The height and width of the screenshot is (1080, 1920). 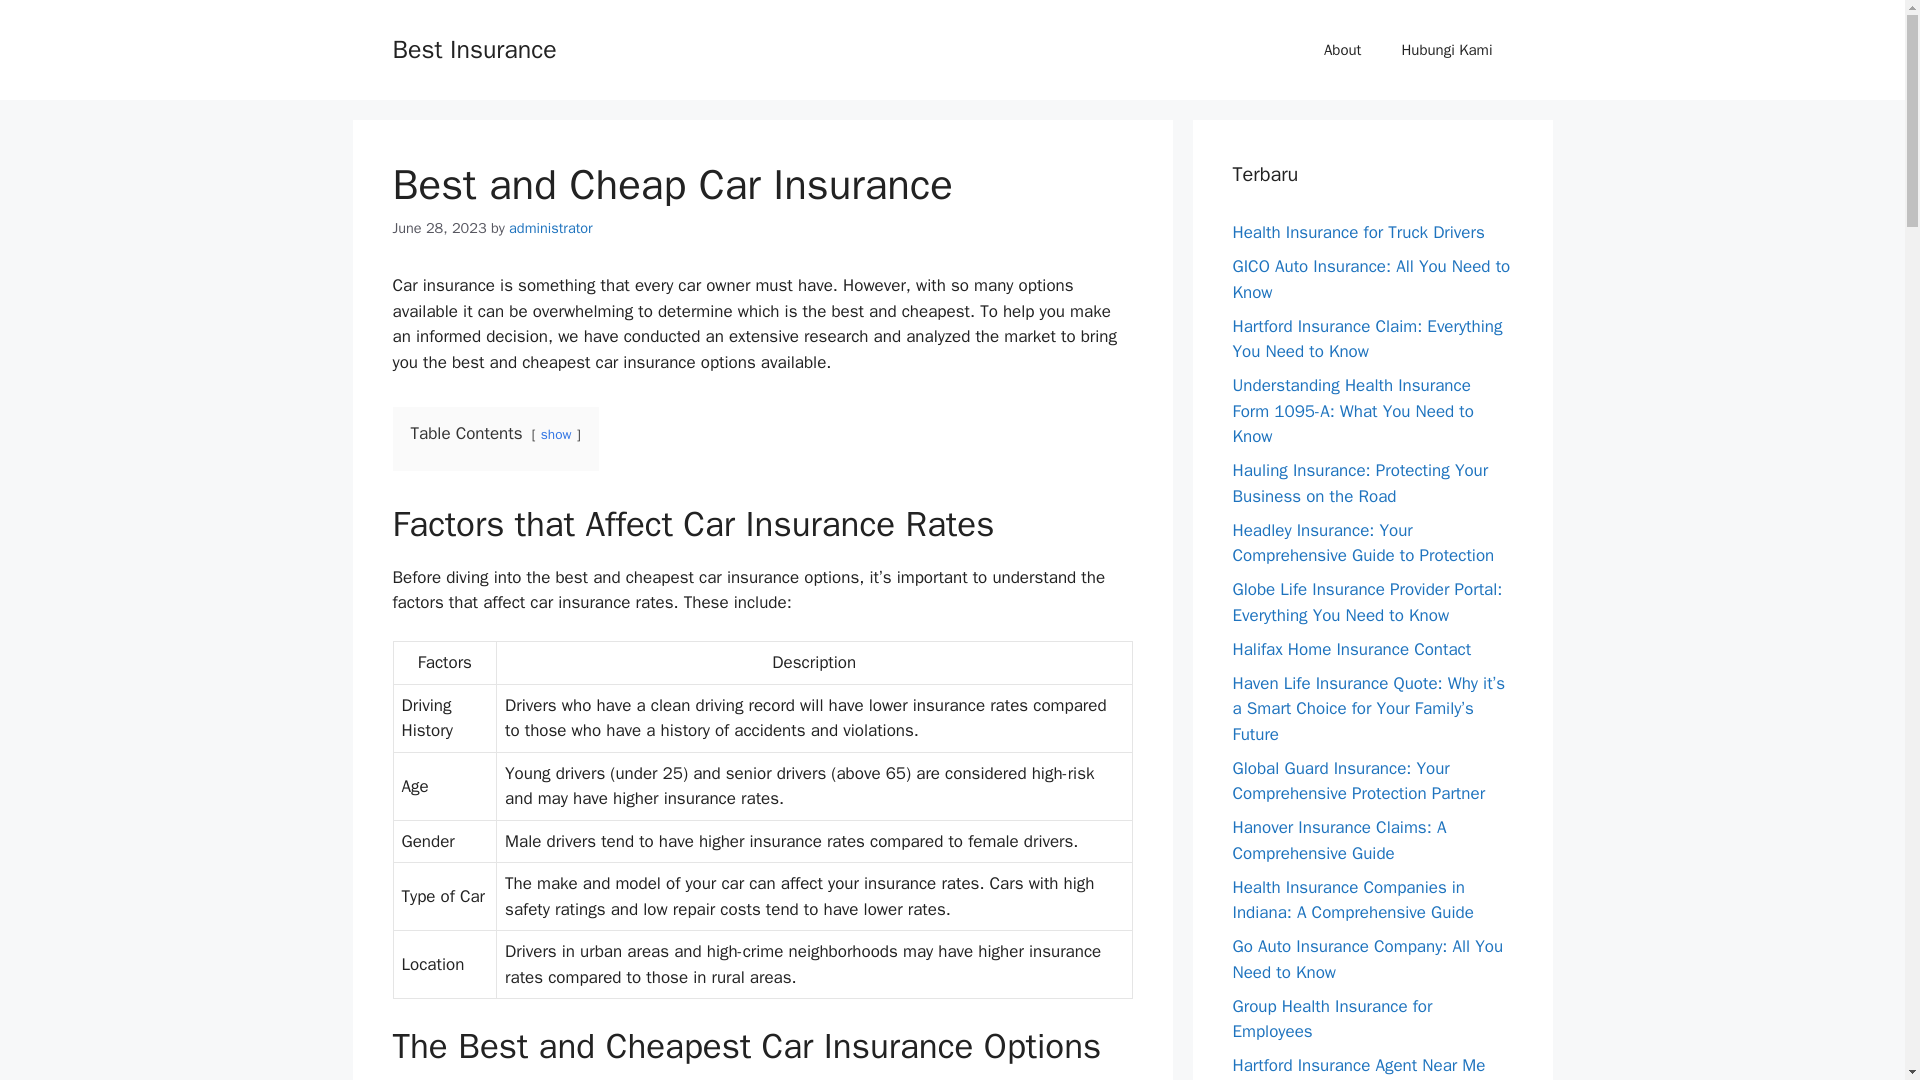 What do you see at coordinates (1342, 50) in the screenshot?
I see `About` at bounding box center [1342, 50].